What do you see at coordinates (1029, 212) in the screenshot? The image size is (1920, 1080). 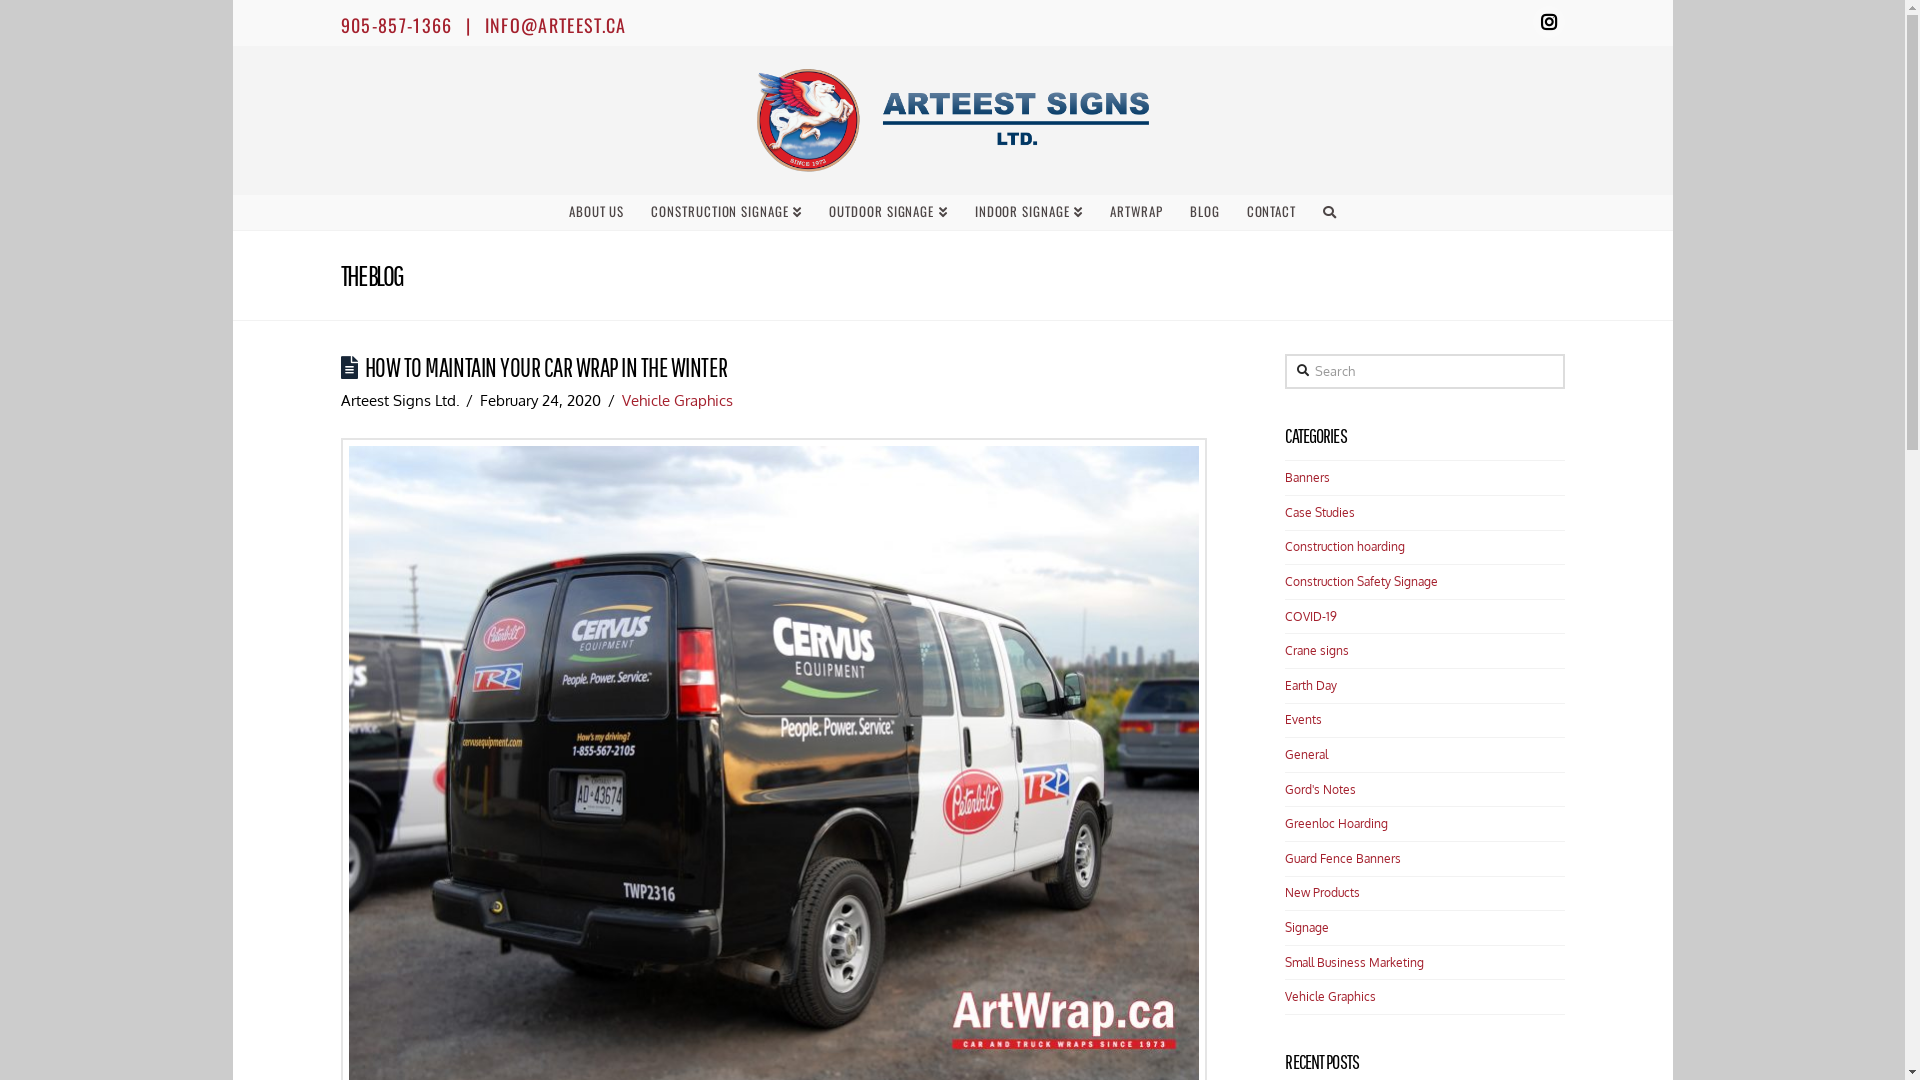 I see `INDOOR SIGNAGE` at bounding box center [1029, 212].